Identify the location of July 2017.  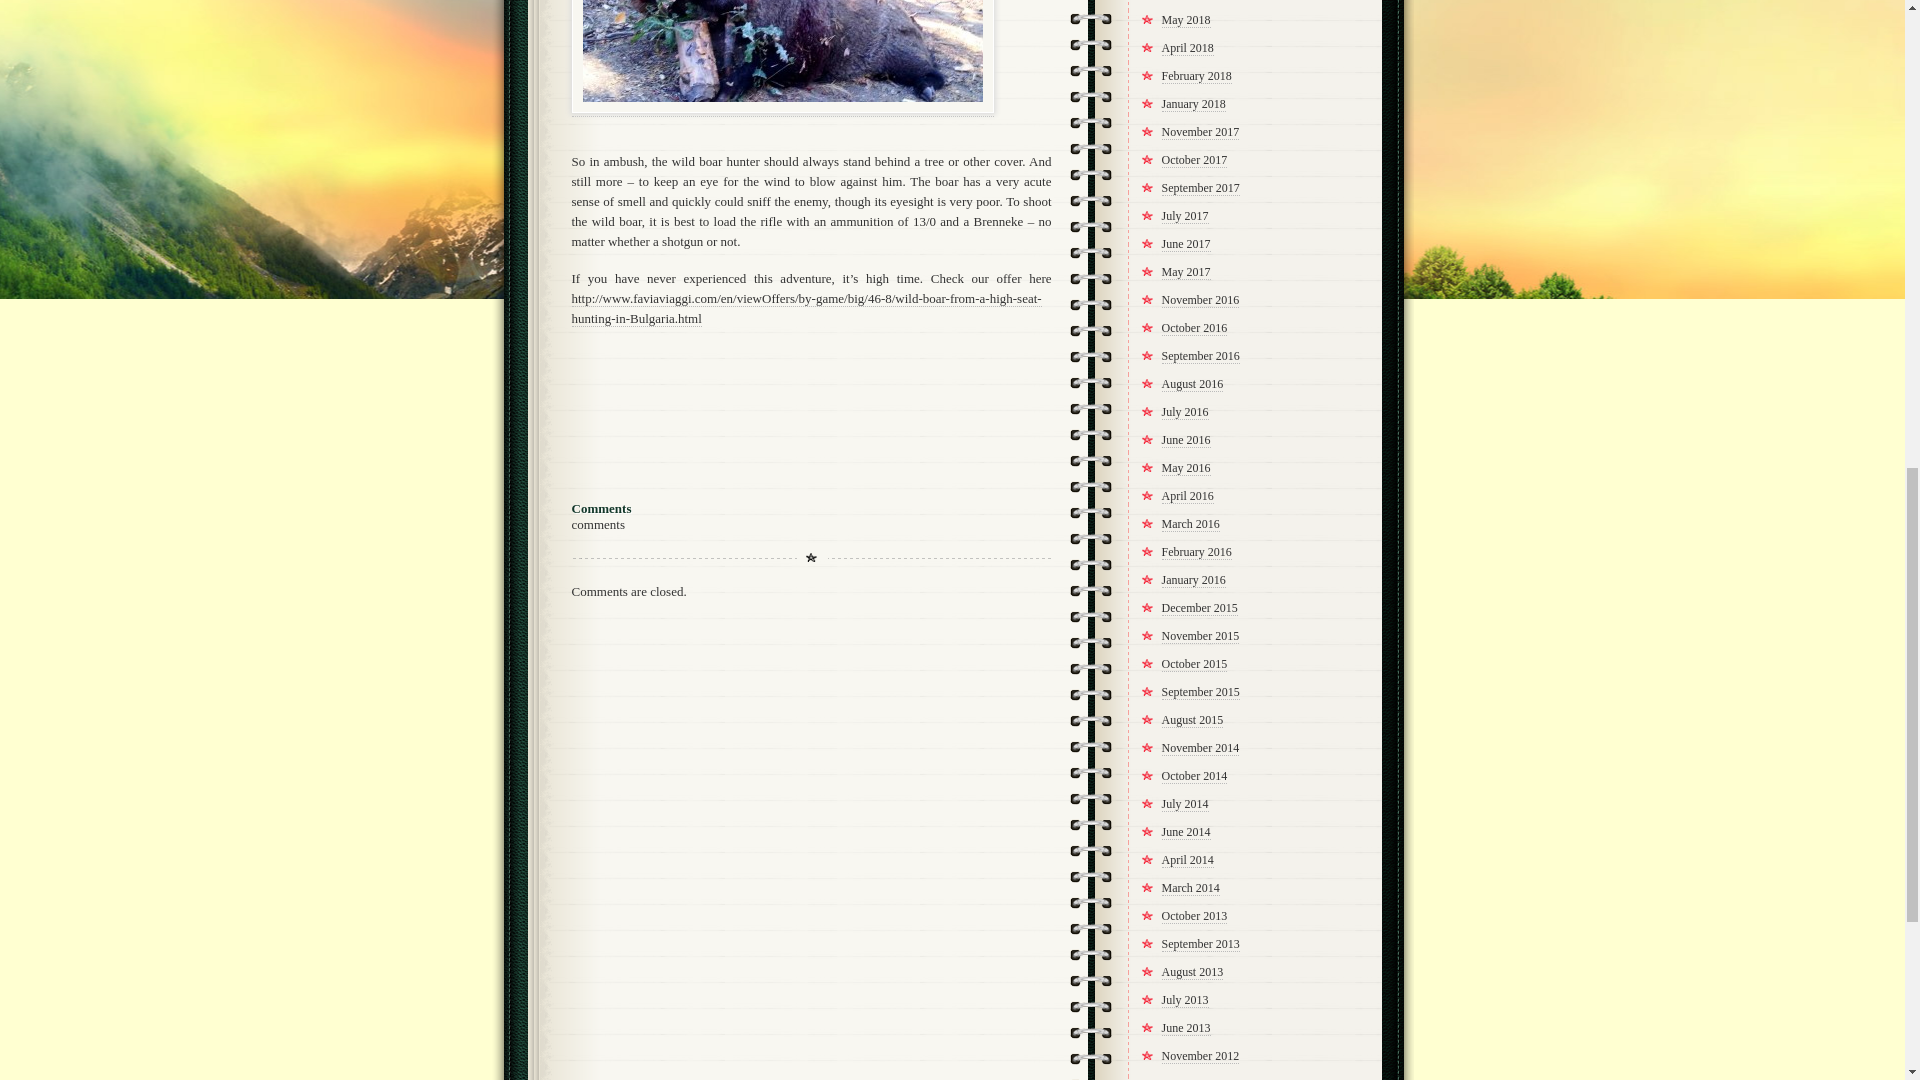
(1185, 216).